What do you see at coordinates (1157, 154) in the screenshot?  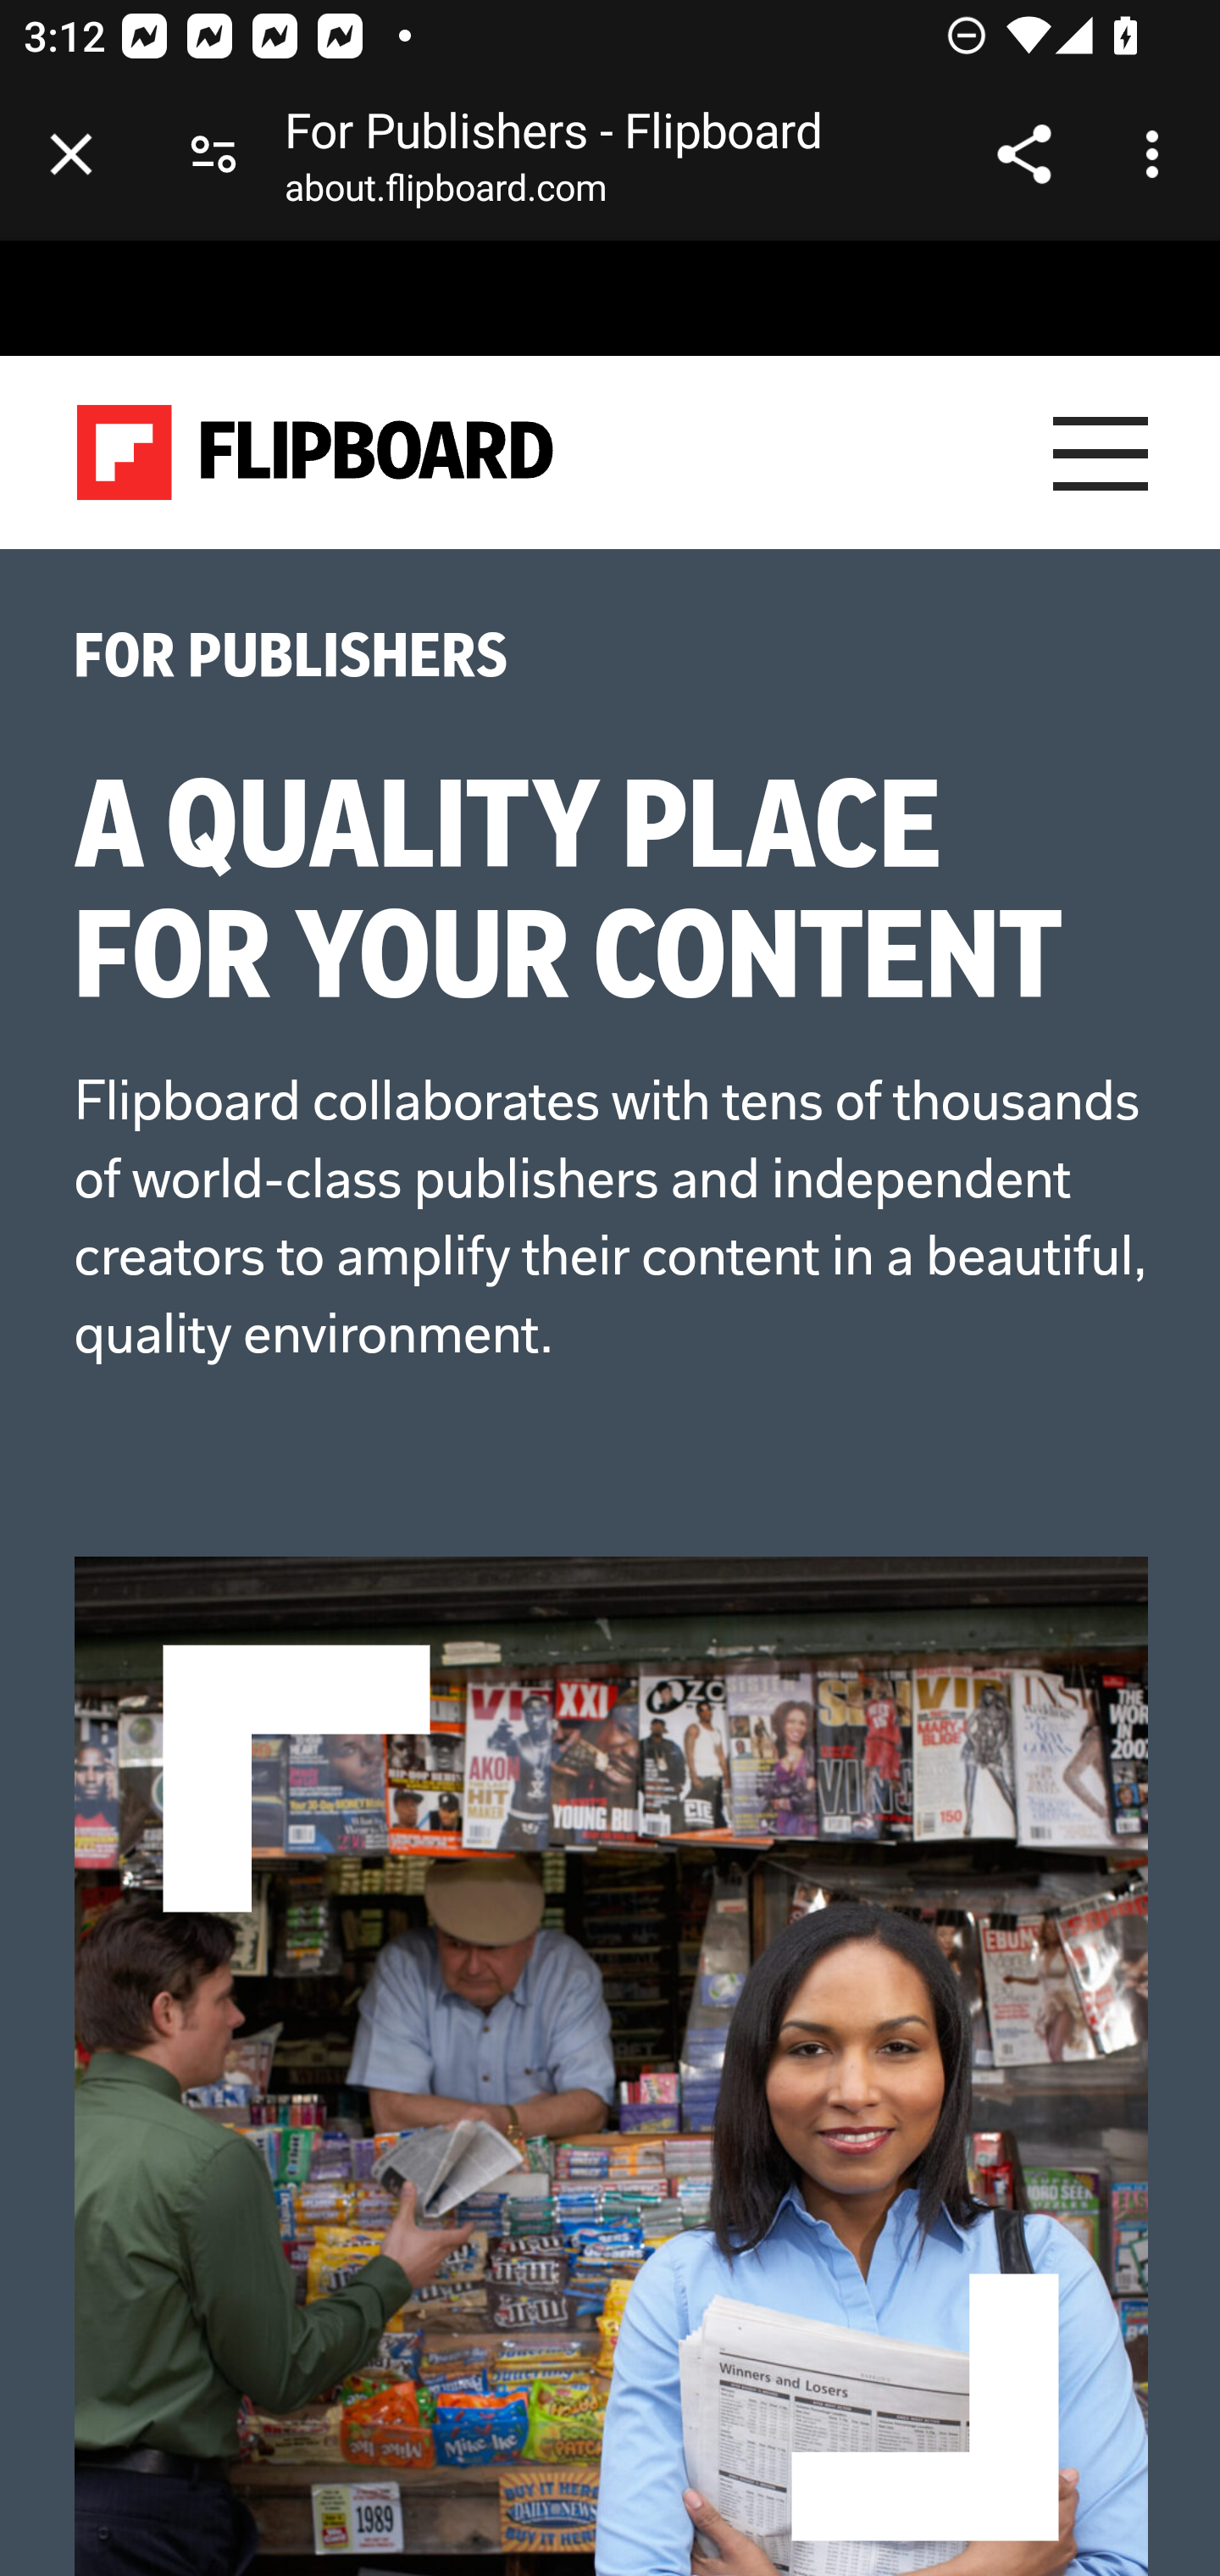 I see `Customize and control Google Chrome` at bounding box center [1157, 154].